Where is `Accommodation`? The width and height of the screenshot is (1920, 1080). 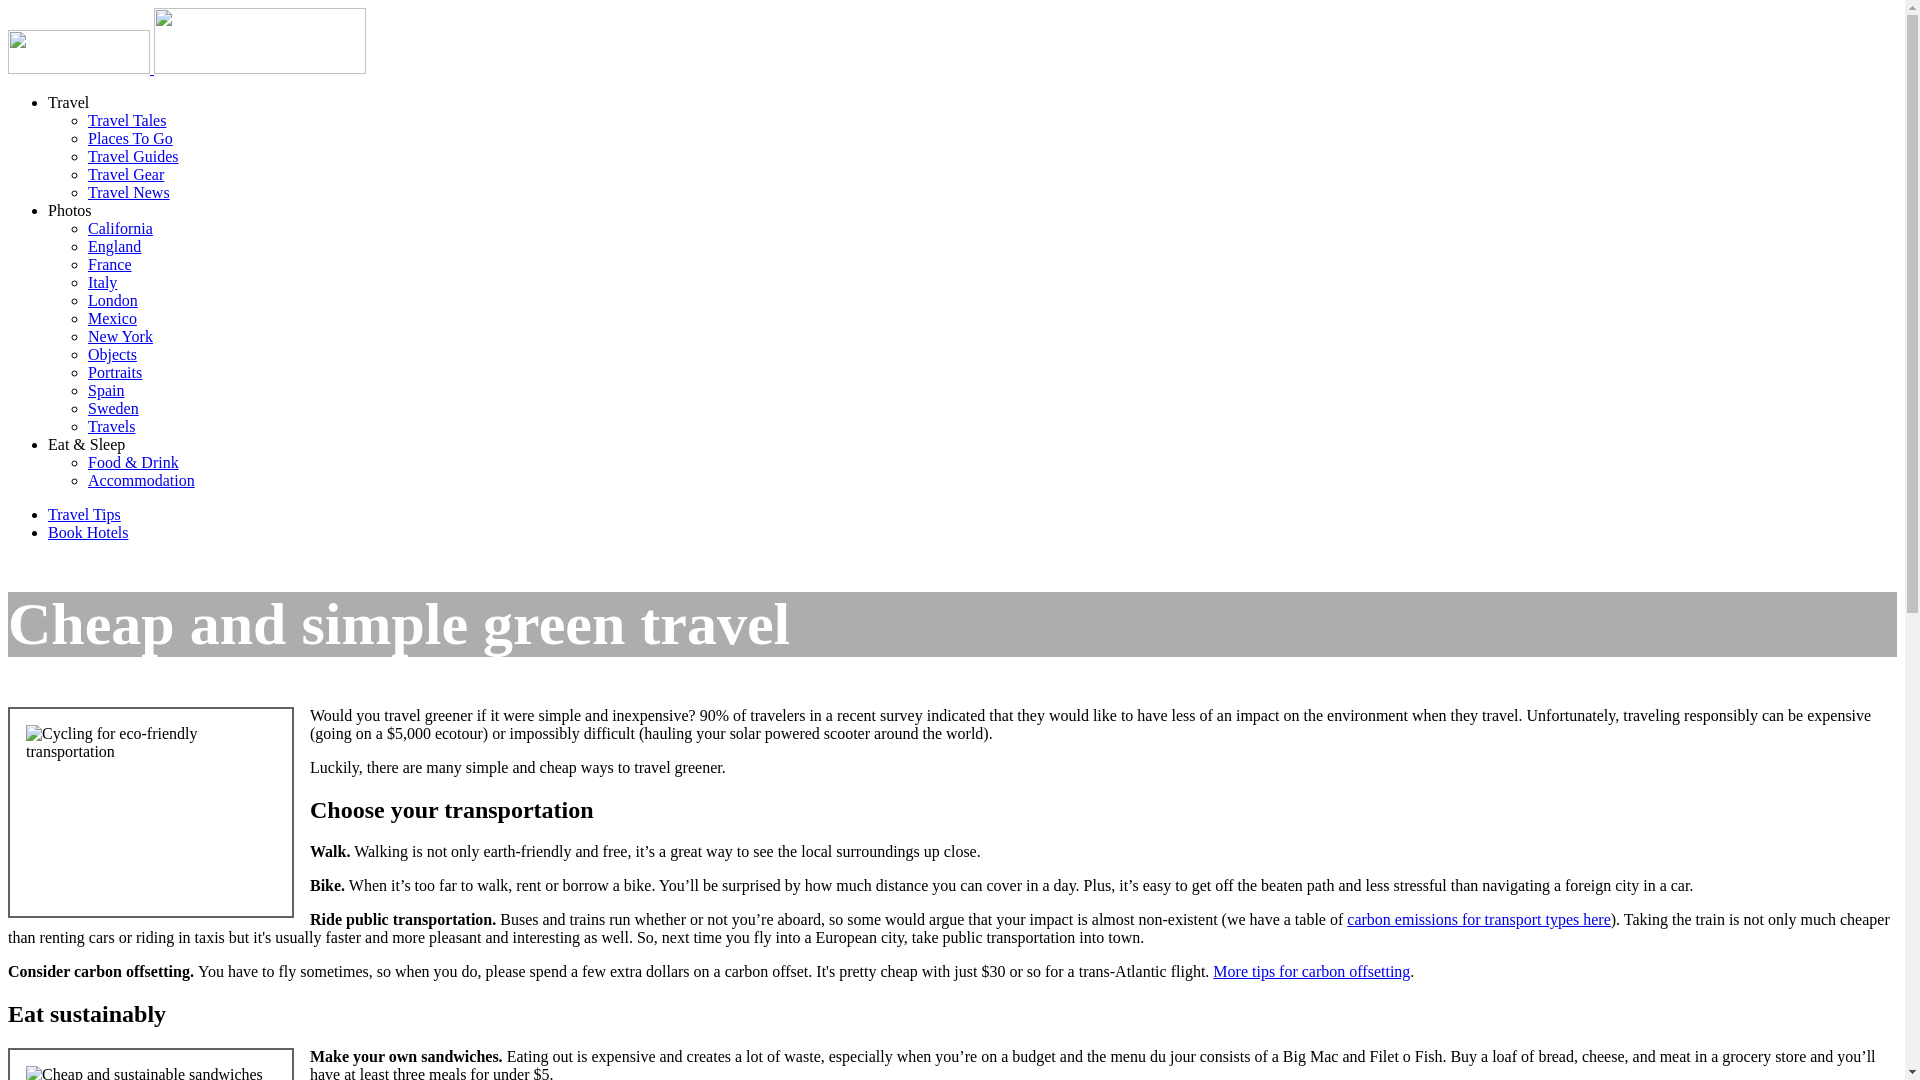 Accommodation is located at coordinates (142, 480).